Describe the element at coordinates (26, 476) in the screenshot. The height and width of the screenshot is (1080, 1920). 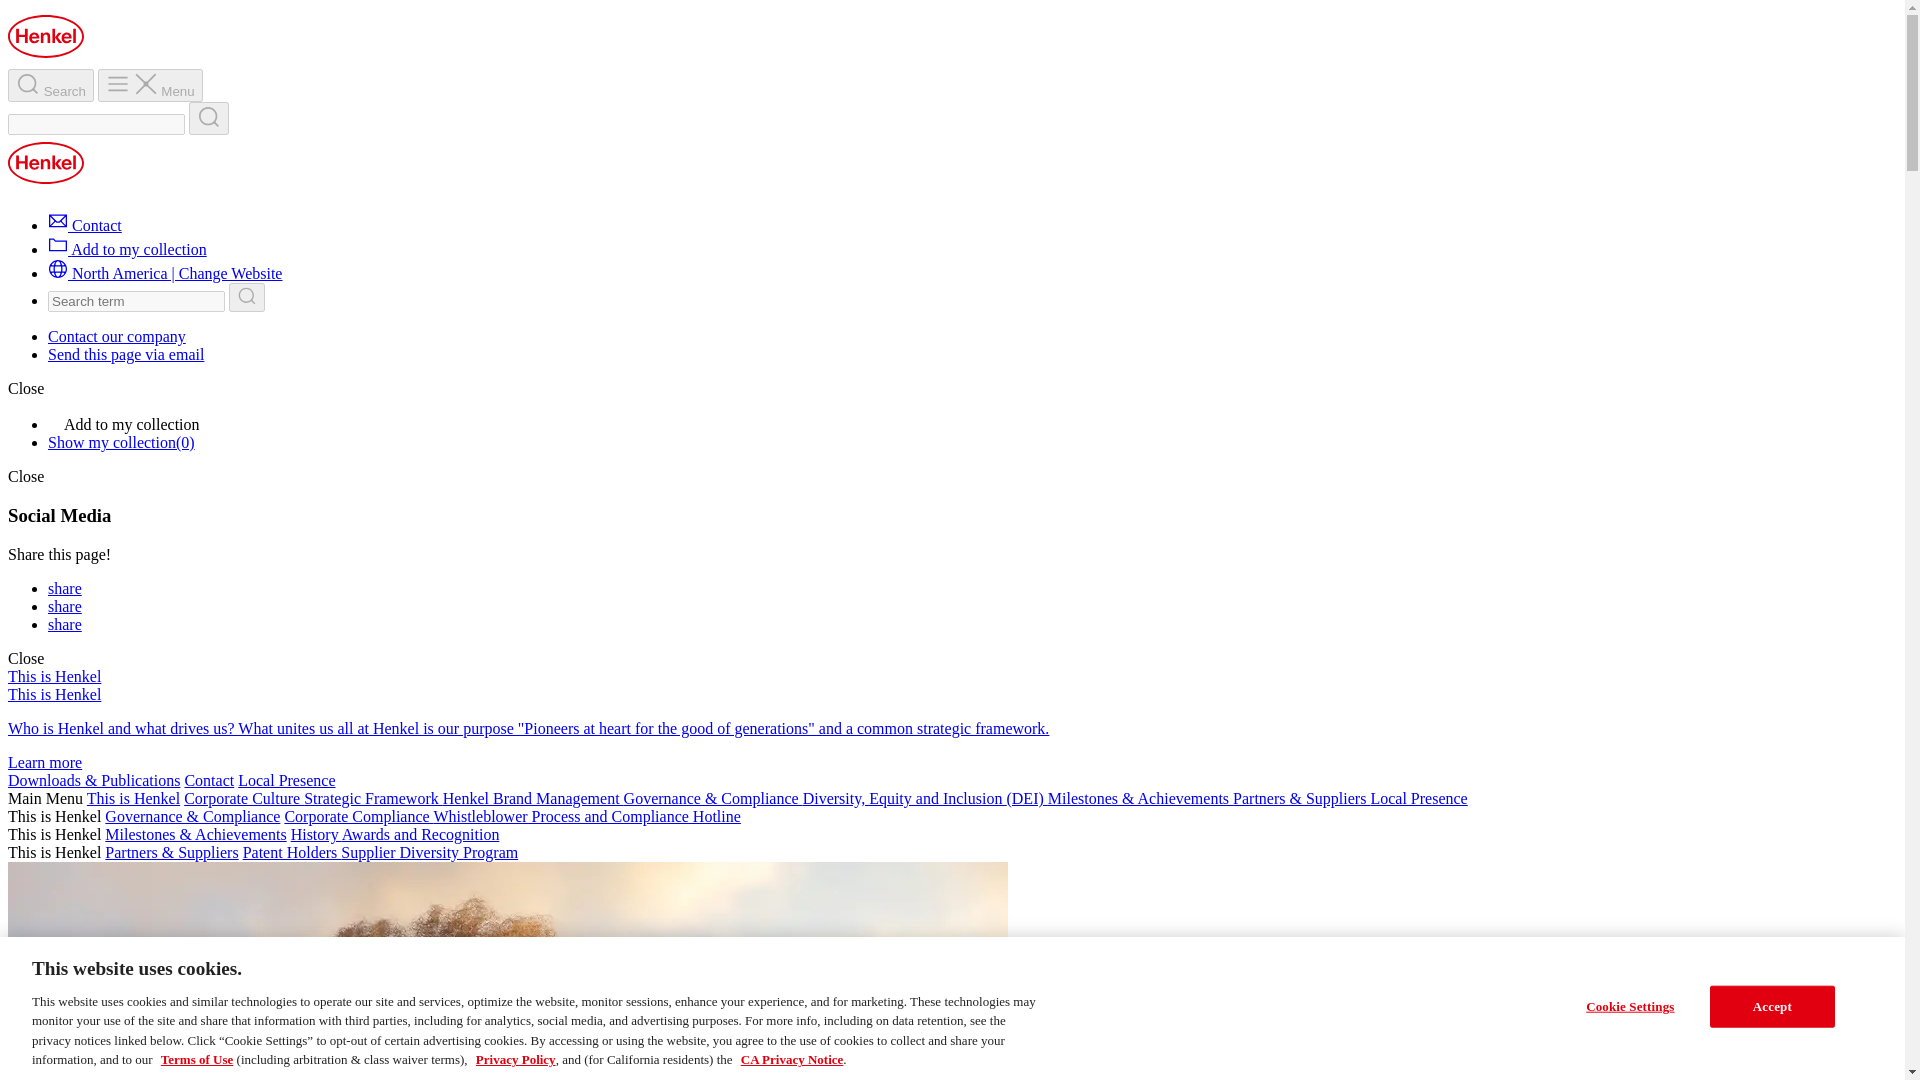
I see `Close` at that location.